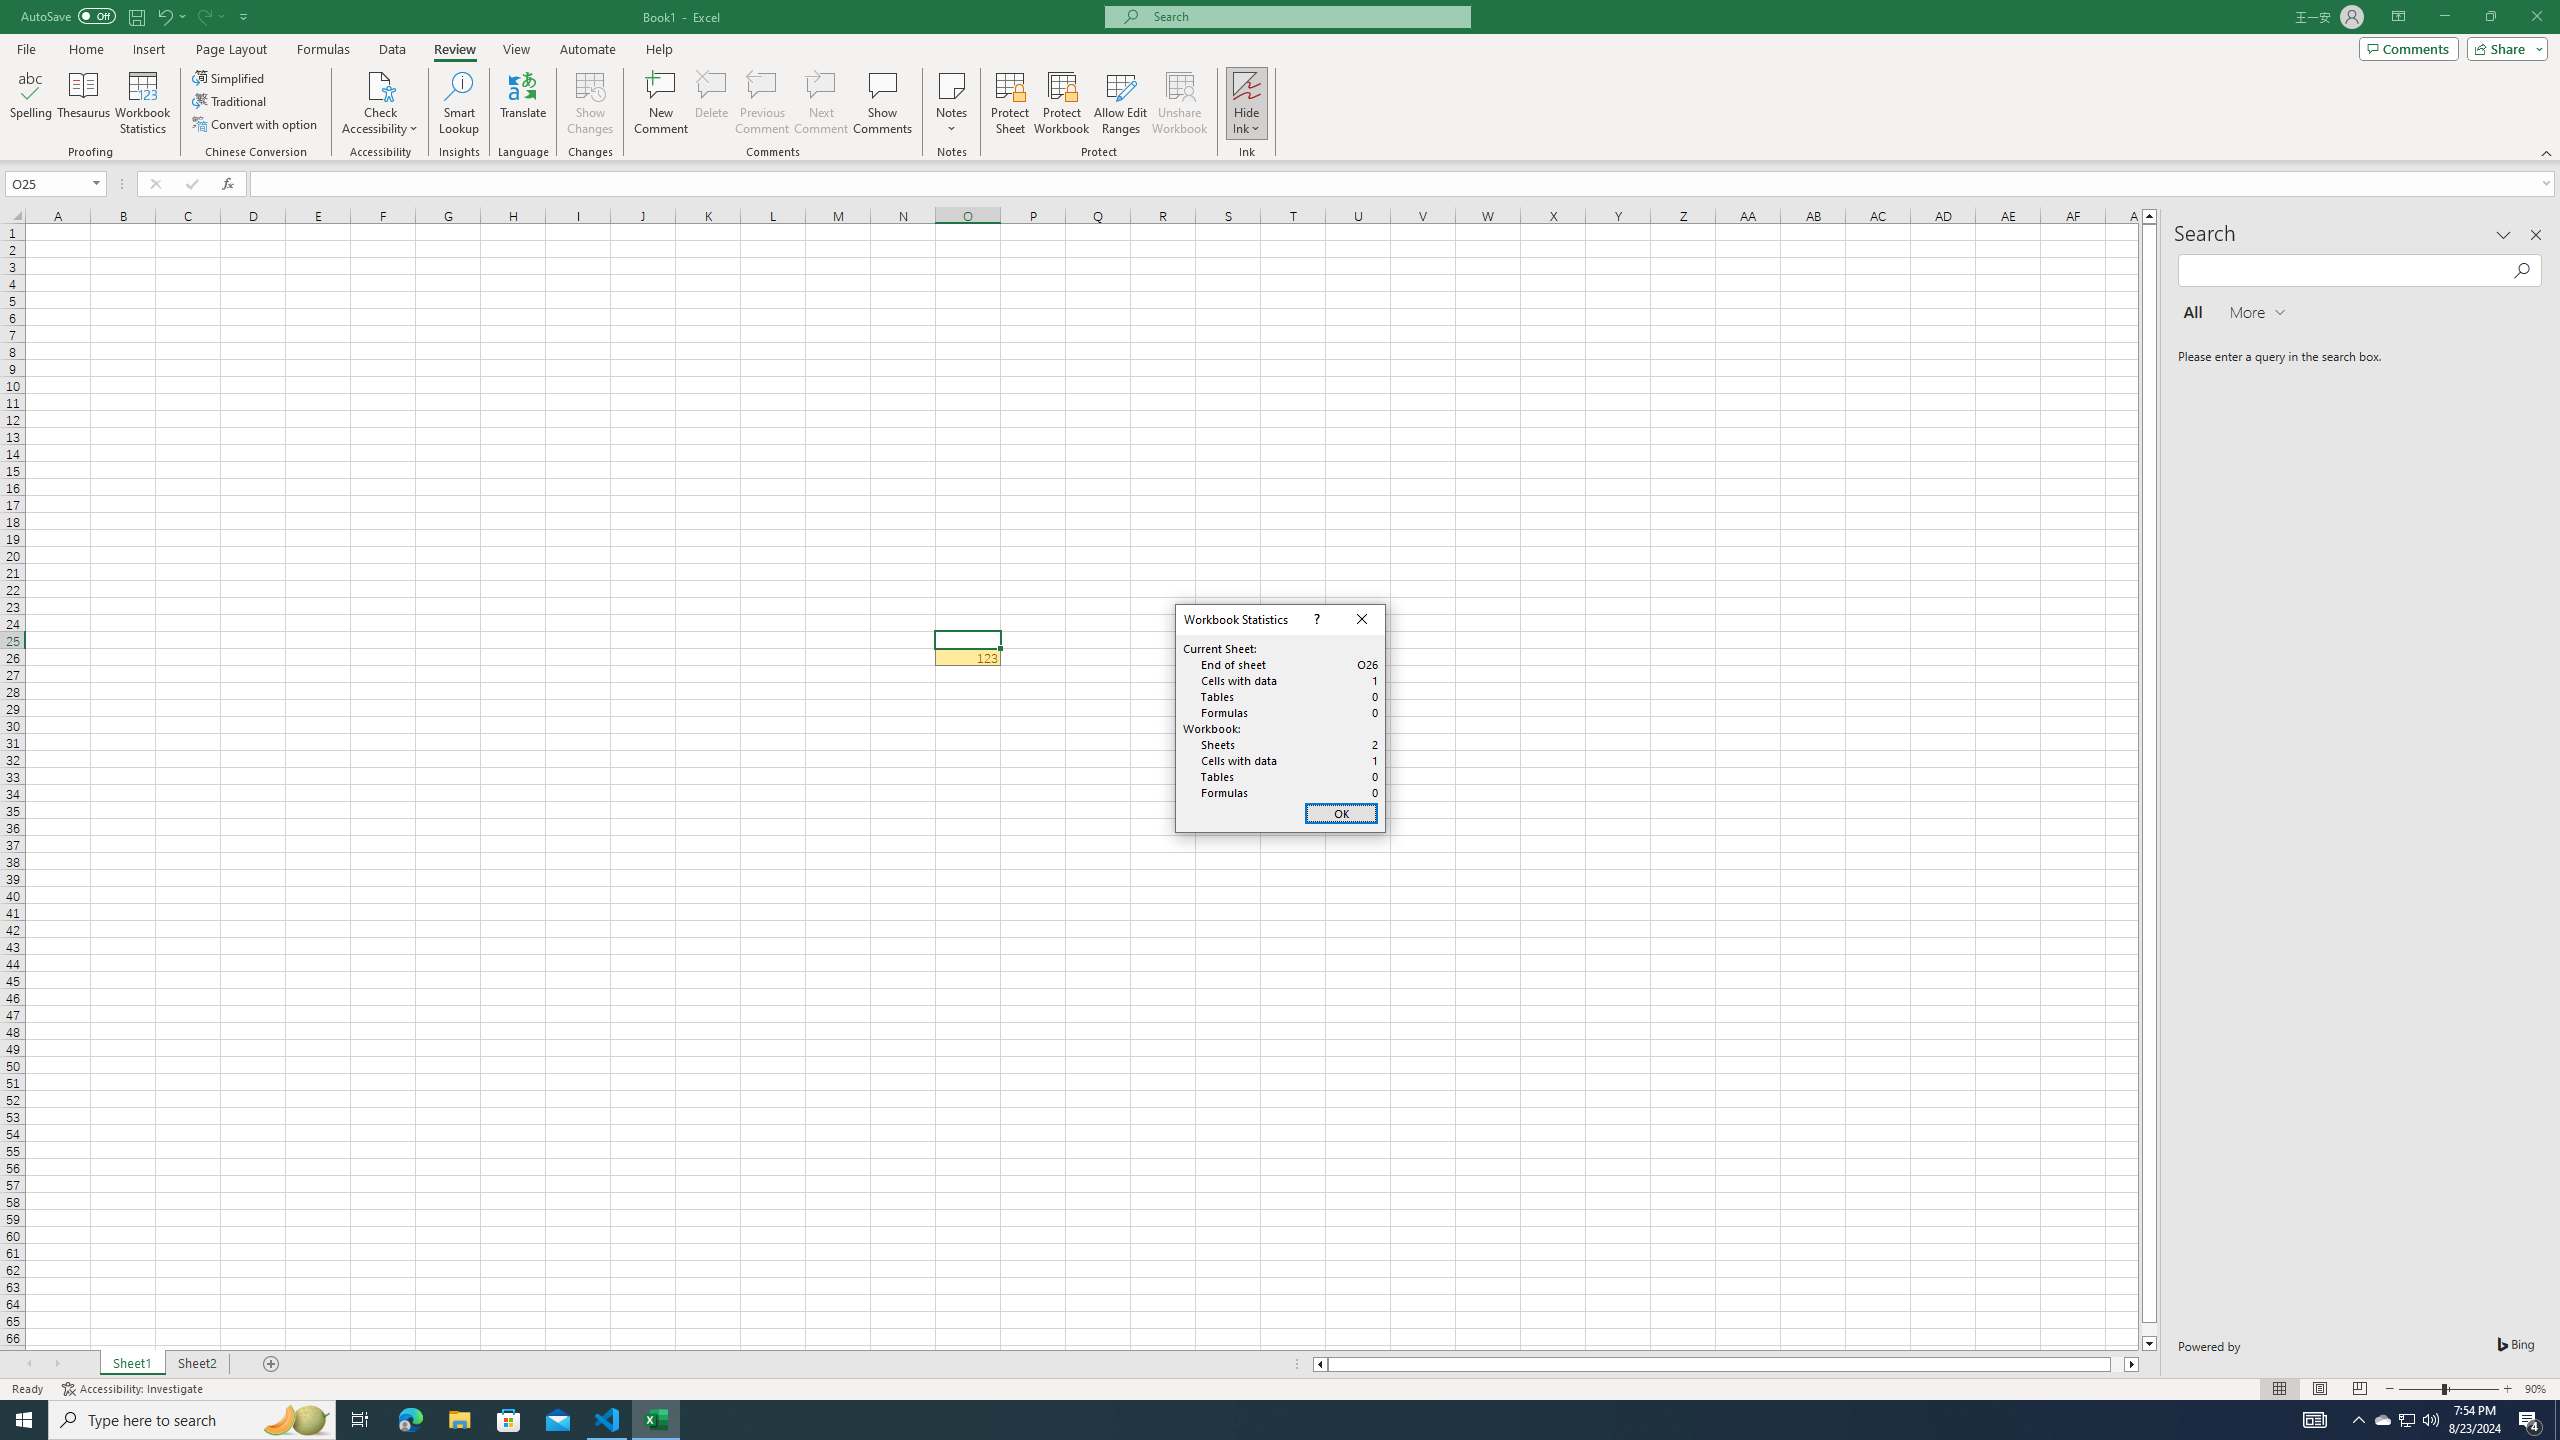 Image resolution: width=2560 pixels, height=1440 pixels. Describe the element at coordinates (410, 1420) in the screenshot. I see `Microsoft Edge` at that location.